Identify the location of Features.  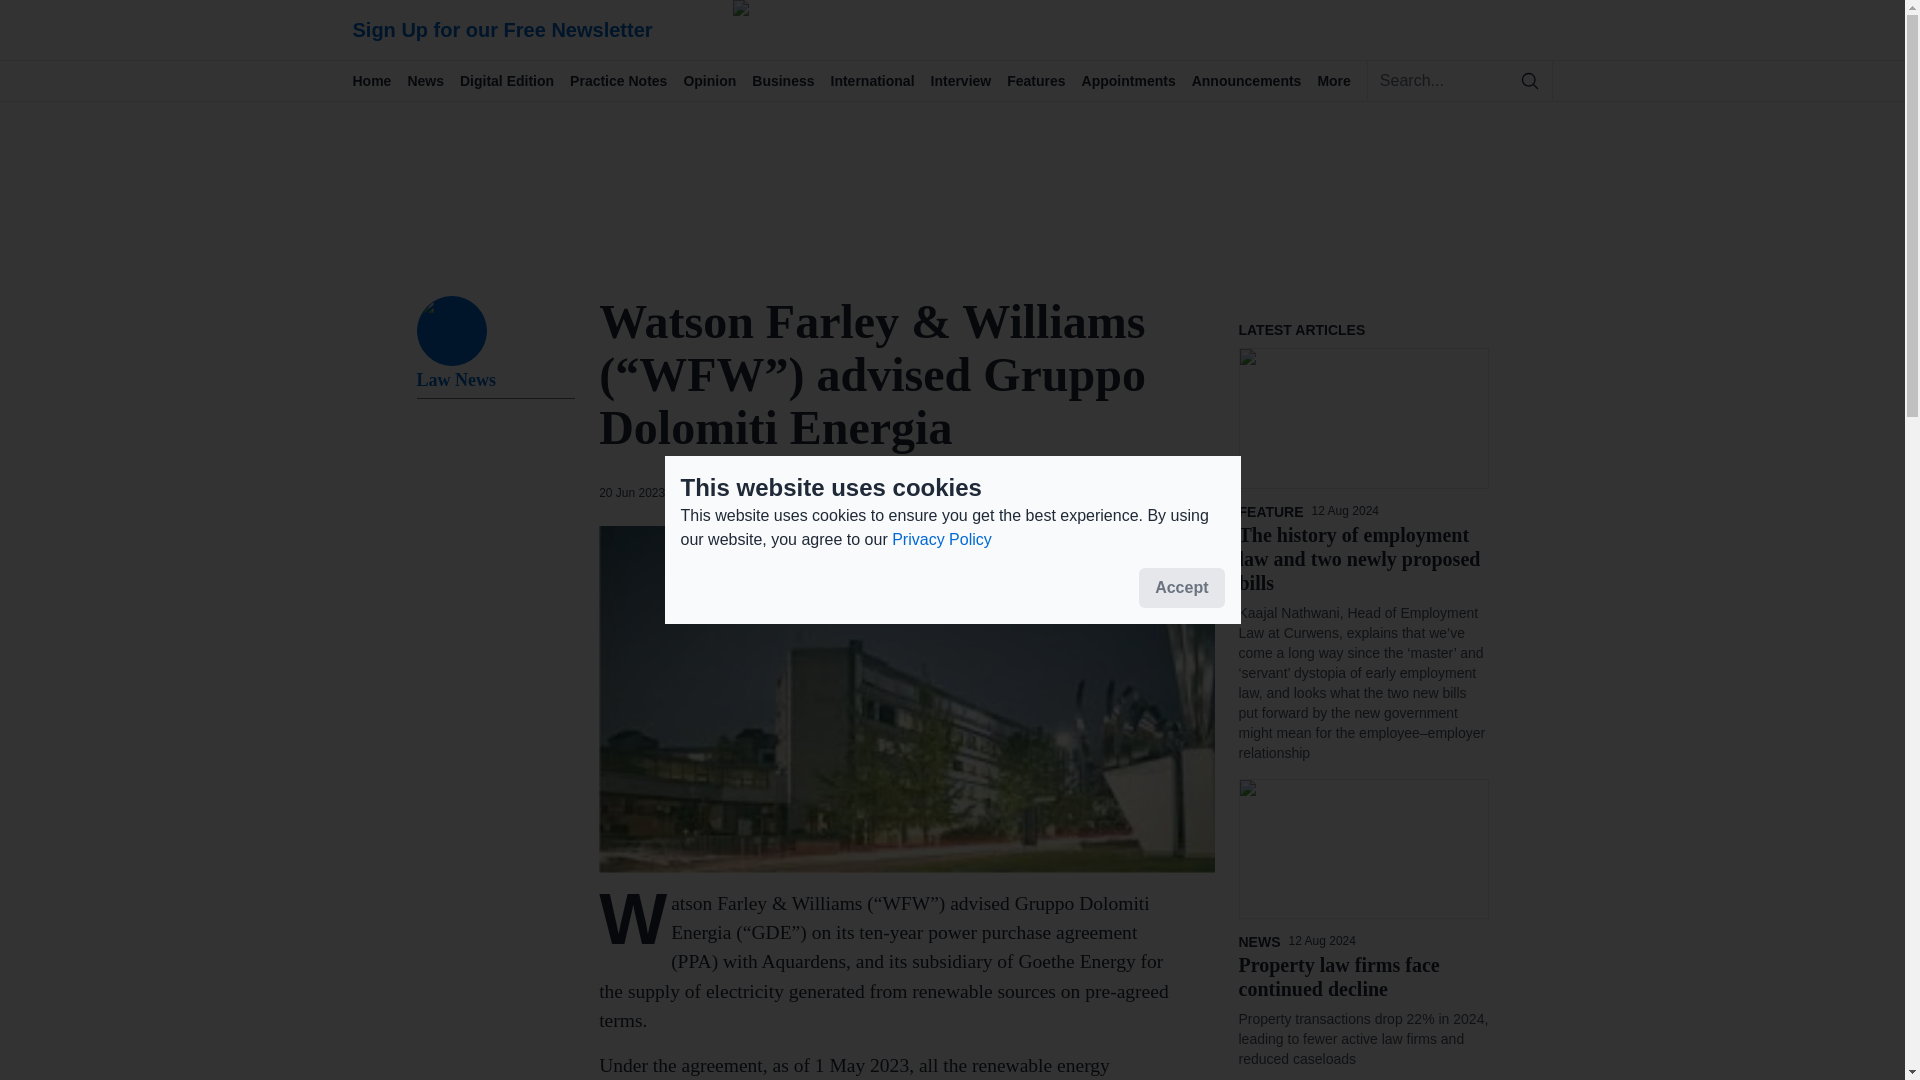
(1043, 80).